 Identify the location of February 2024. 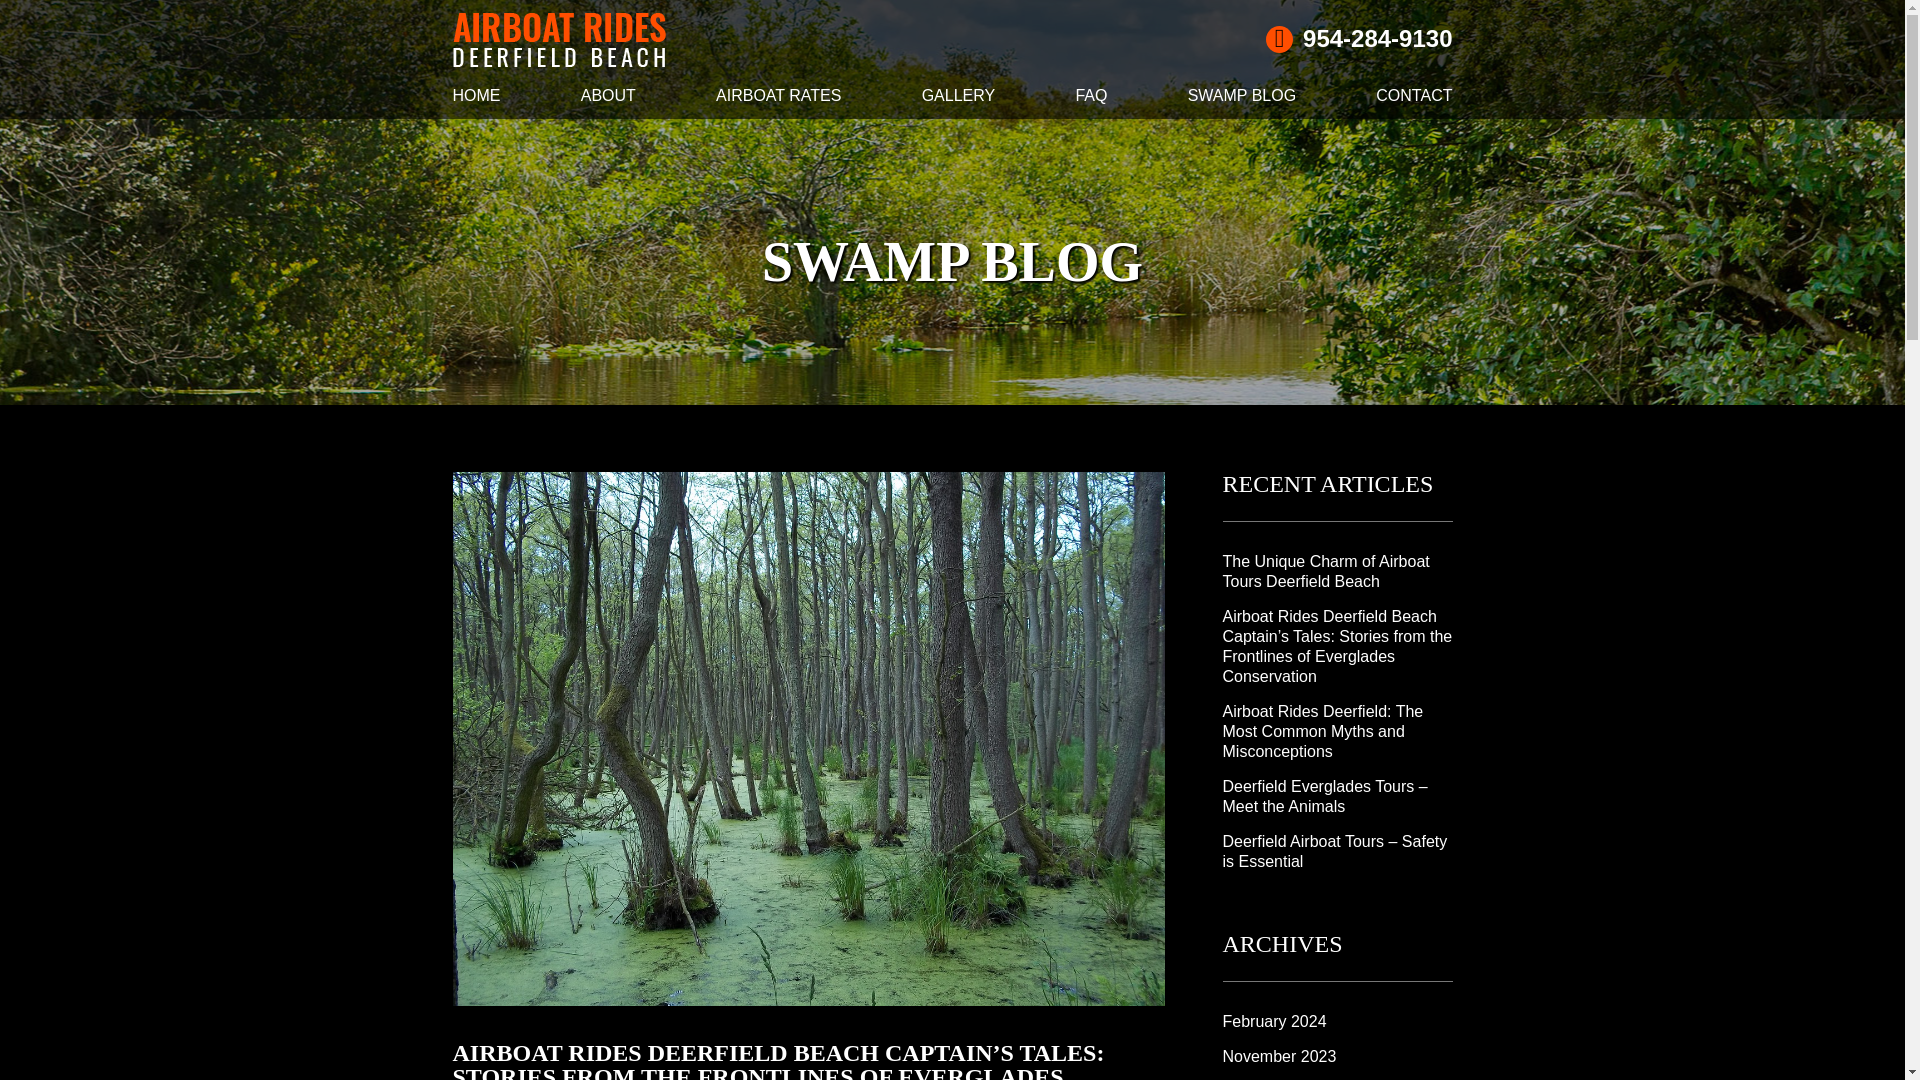
(1274, 1022).